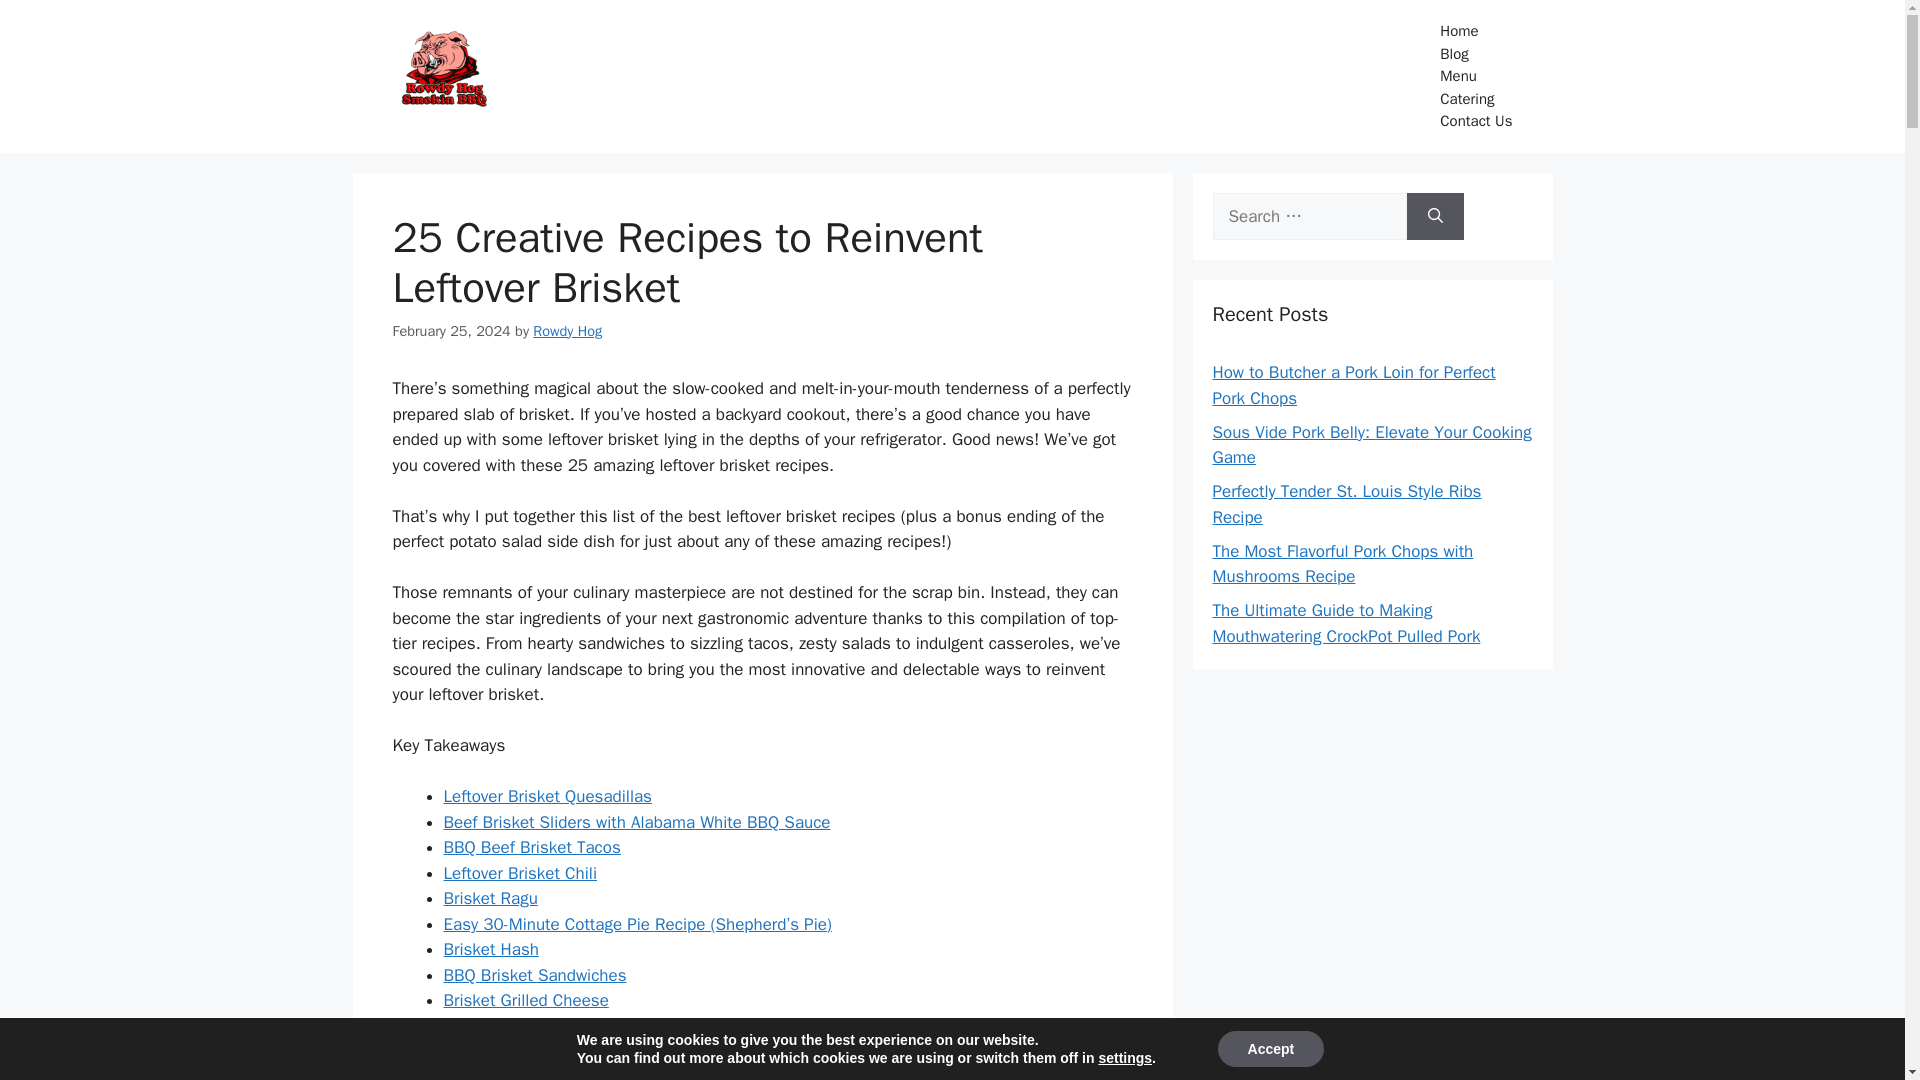 This screenshot has width=1920, height=1080. Describe the element at coordinates (491, 949) in the screenshot. I see `Brisket Hash` at that location.